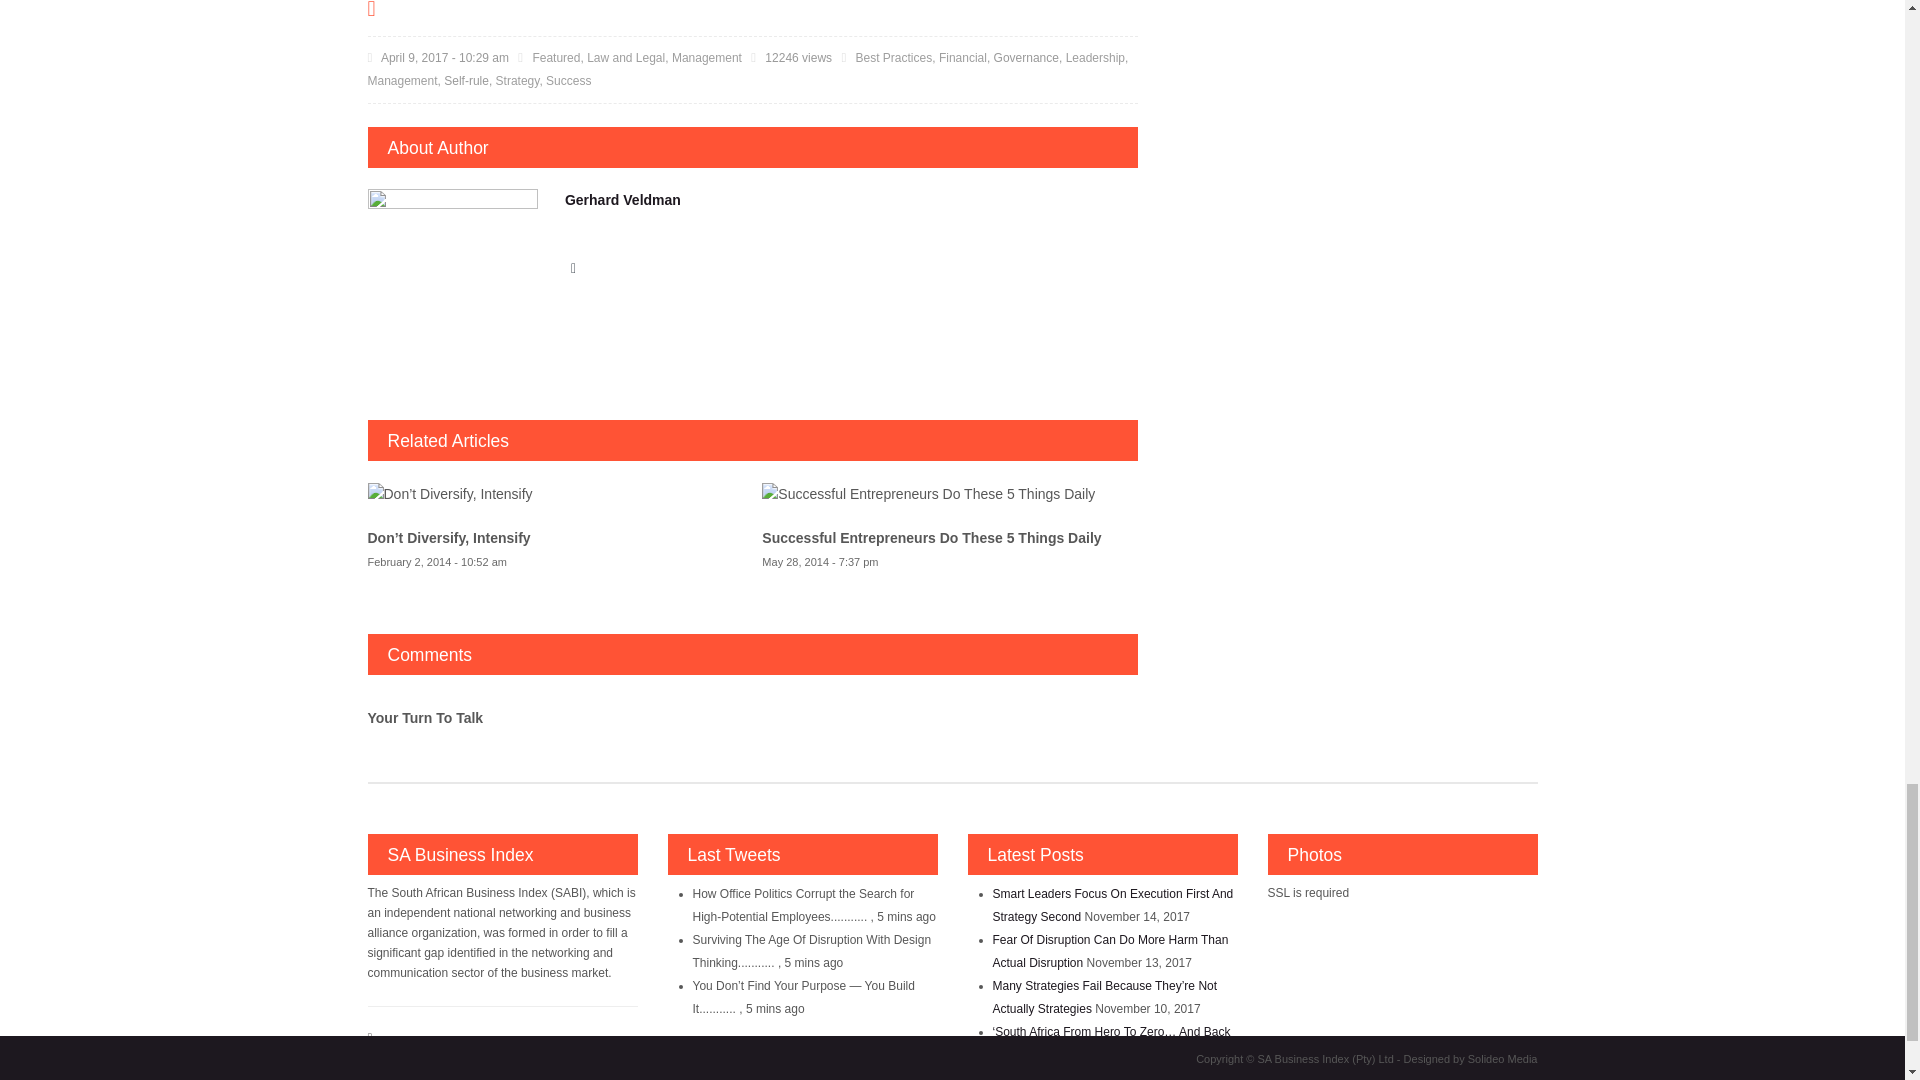 This screenshot has height=1080, width=1920. What do you see at coordinates (626, 57) in the screenshot?
I see `Law and Legal` at bounding box center [626, 57].